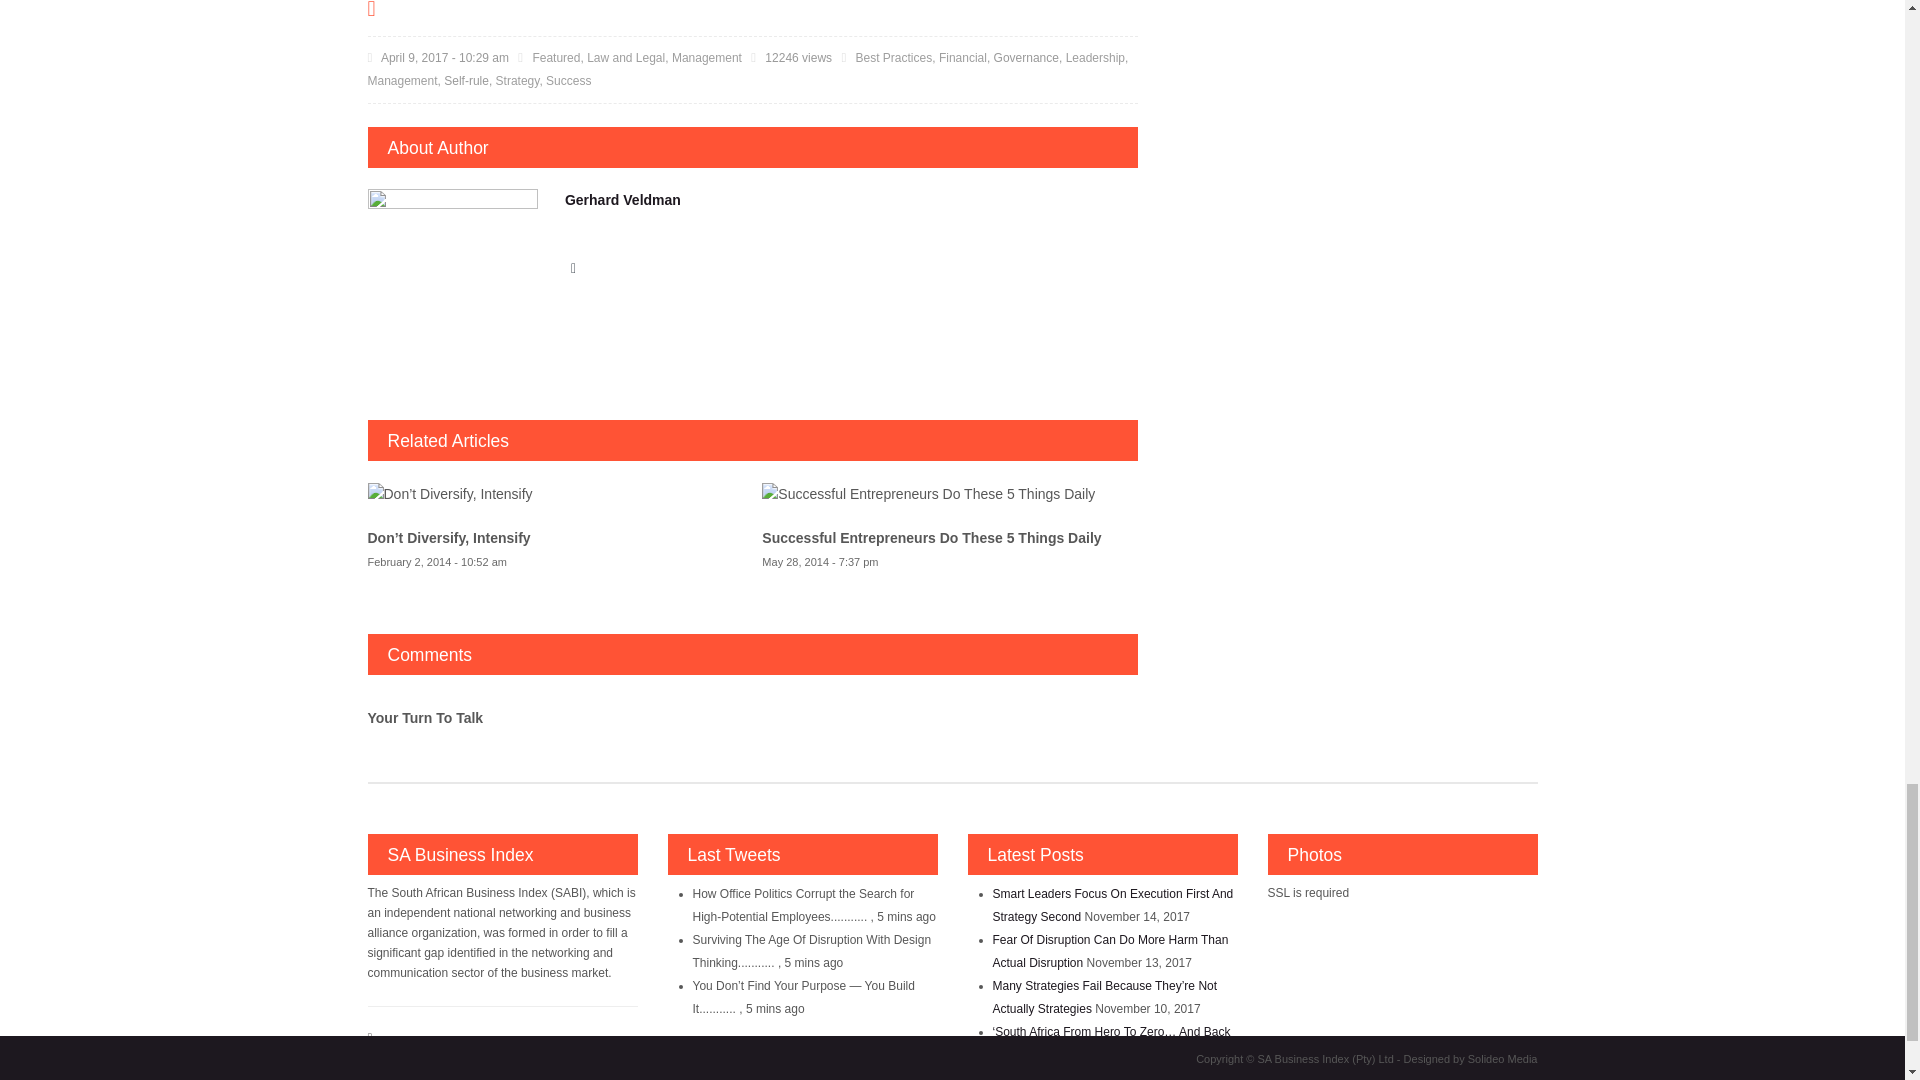 This screenshot has height=1080, width=1920. What do you see at coordinates (626, 57) in the screenshot?
I see `Law and Legal` at bounding box center [626, 57].